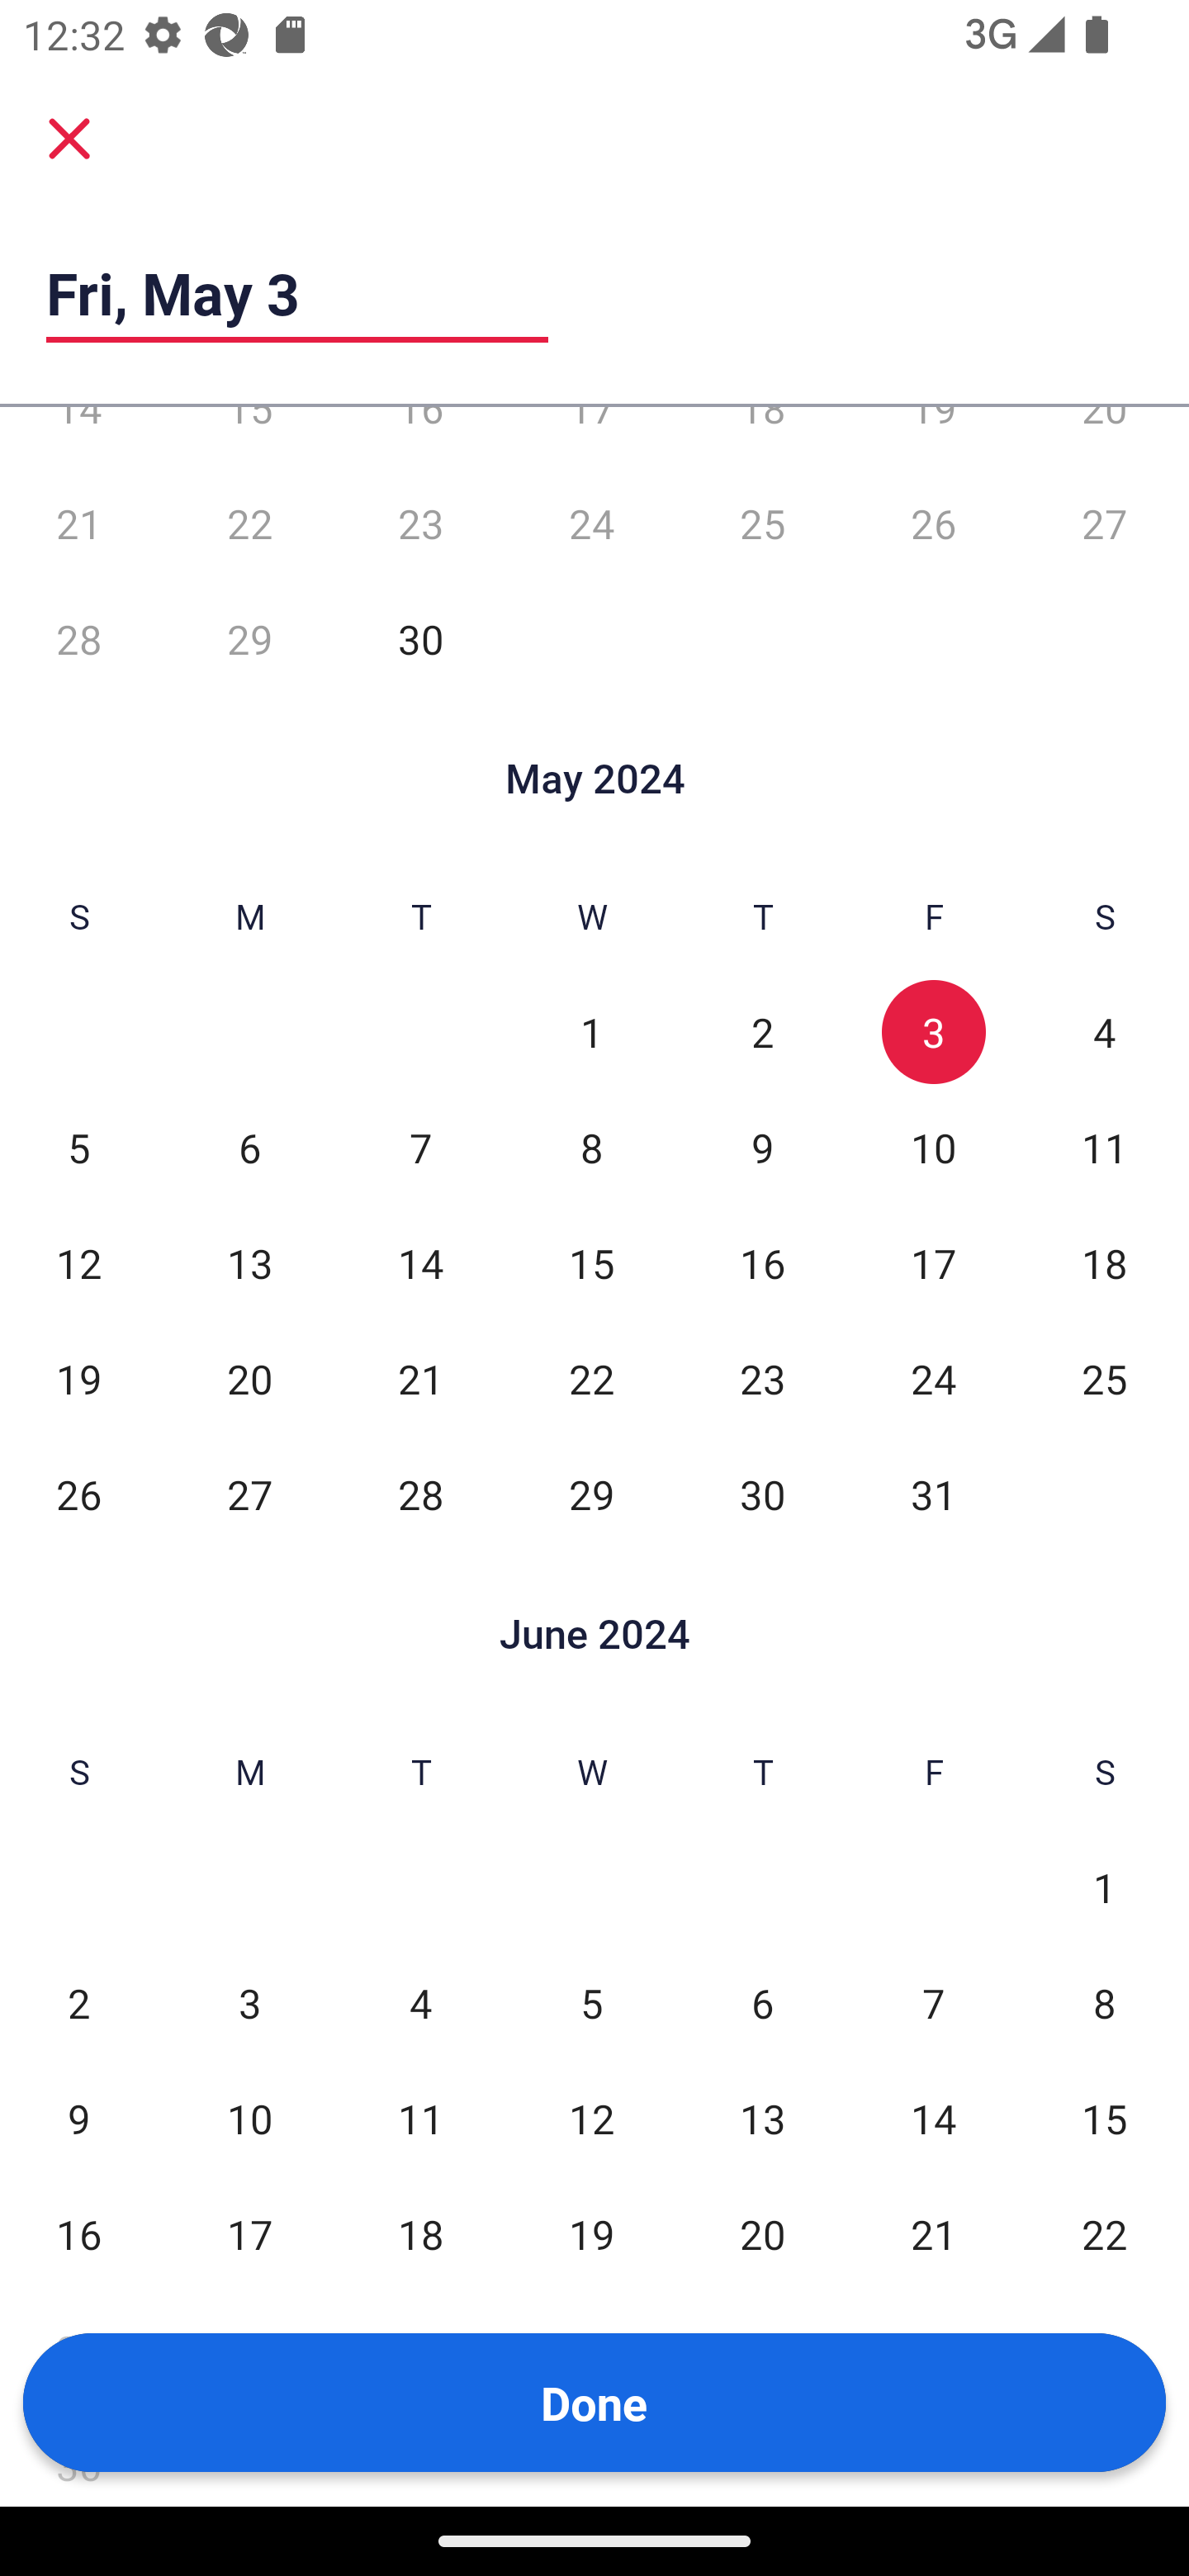 The width and height of the screenshot is (1189, 2576). Describe the element at coordinates (933, 2119) in the screenshot. I see `14 Fri, Jun 14, Not Selected` at that location.